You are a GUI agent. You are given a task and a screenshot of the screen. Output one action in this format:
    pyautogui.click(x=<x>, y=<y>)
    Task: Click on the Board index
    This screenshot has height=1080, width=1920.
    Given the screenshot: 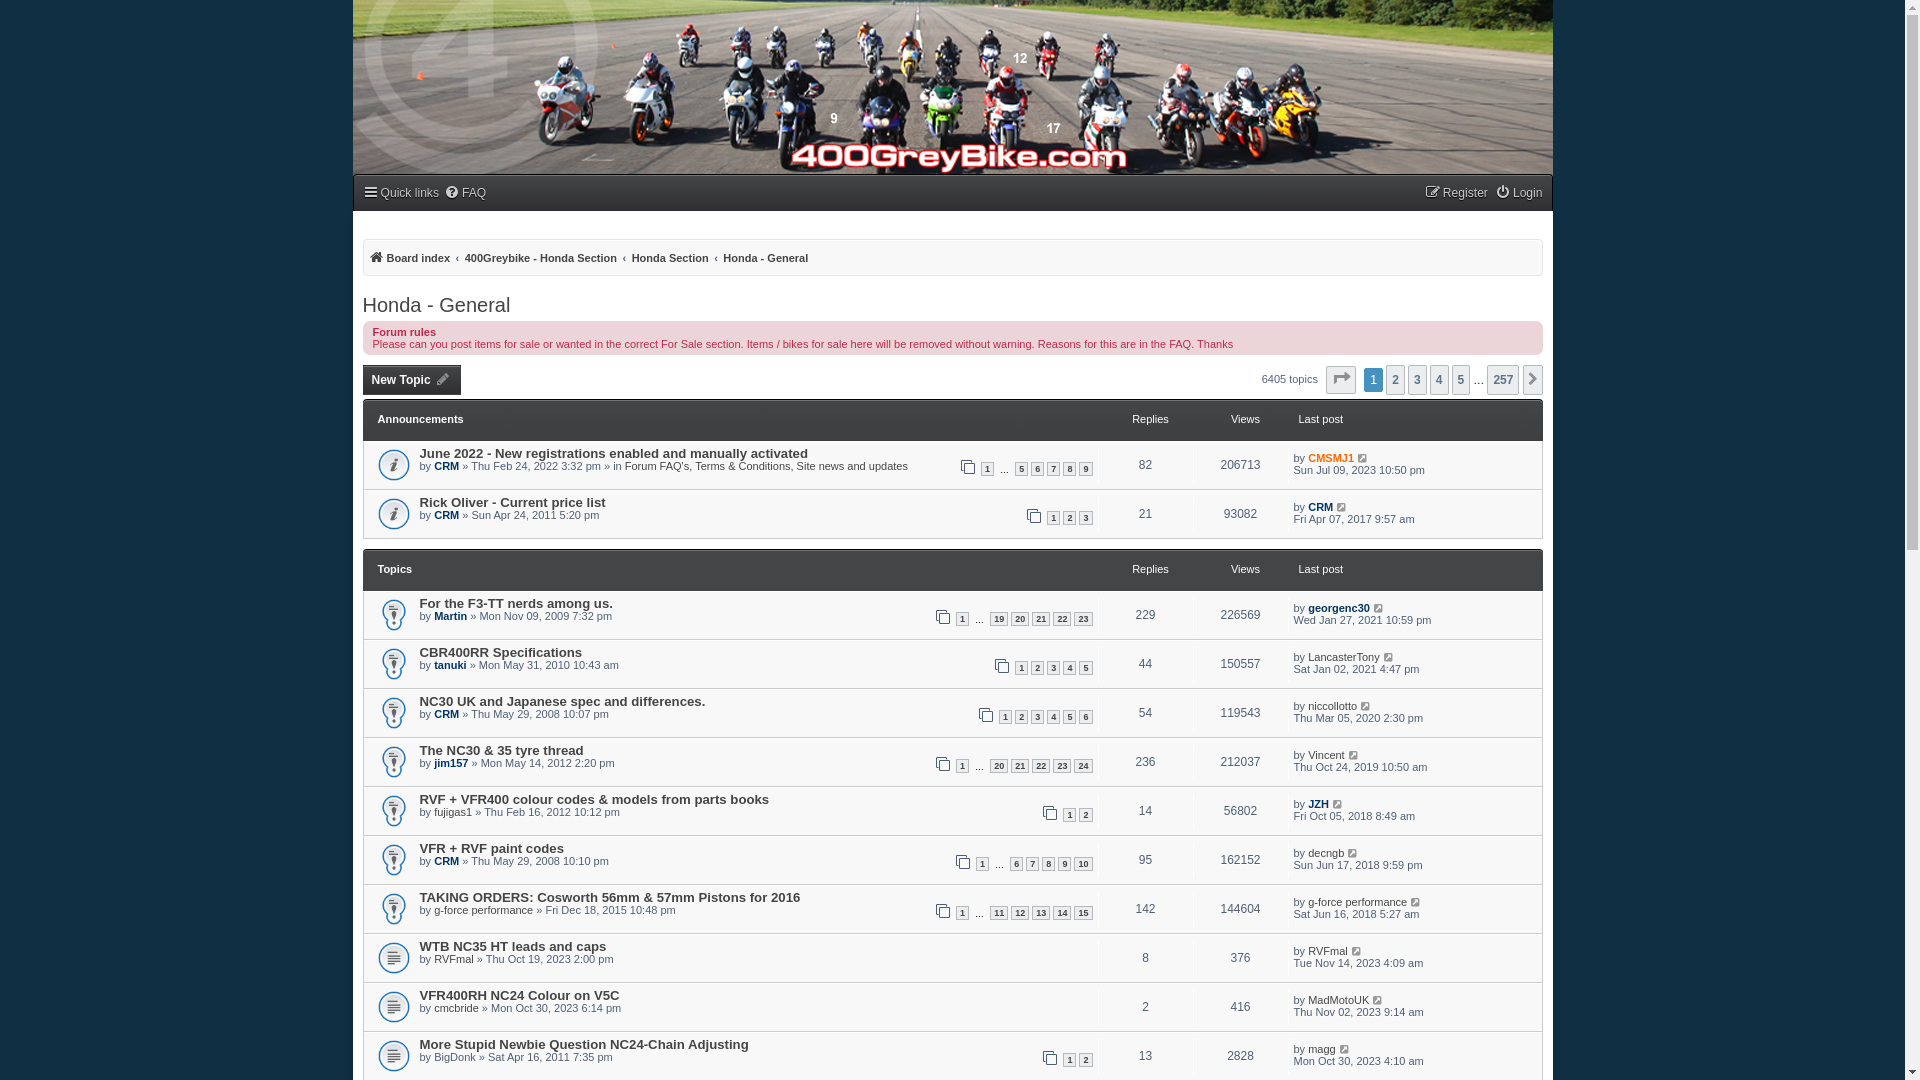 What is the action you would take?
    pyautogui.click(x=409, y=258)
    